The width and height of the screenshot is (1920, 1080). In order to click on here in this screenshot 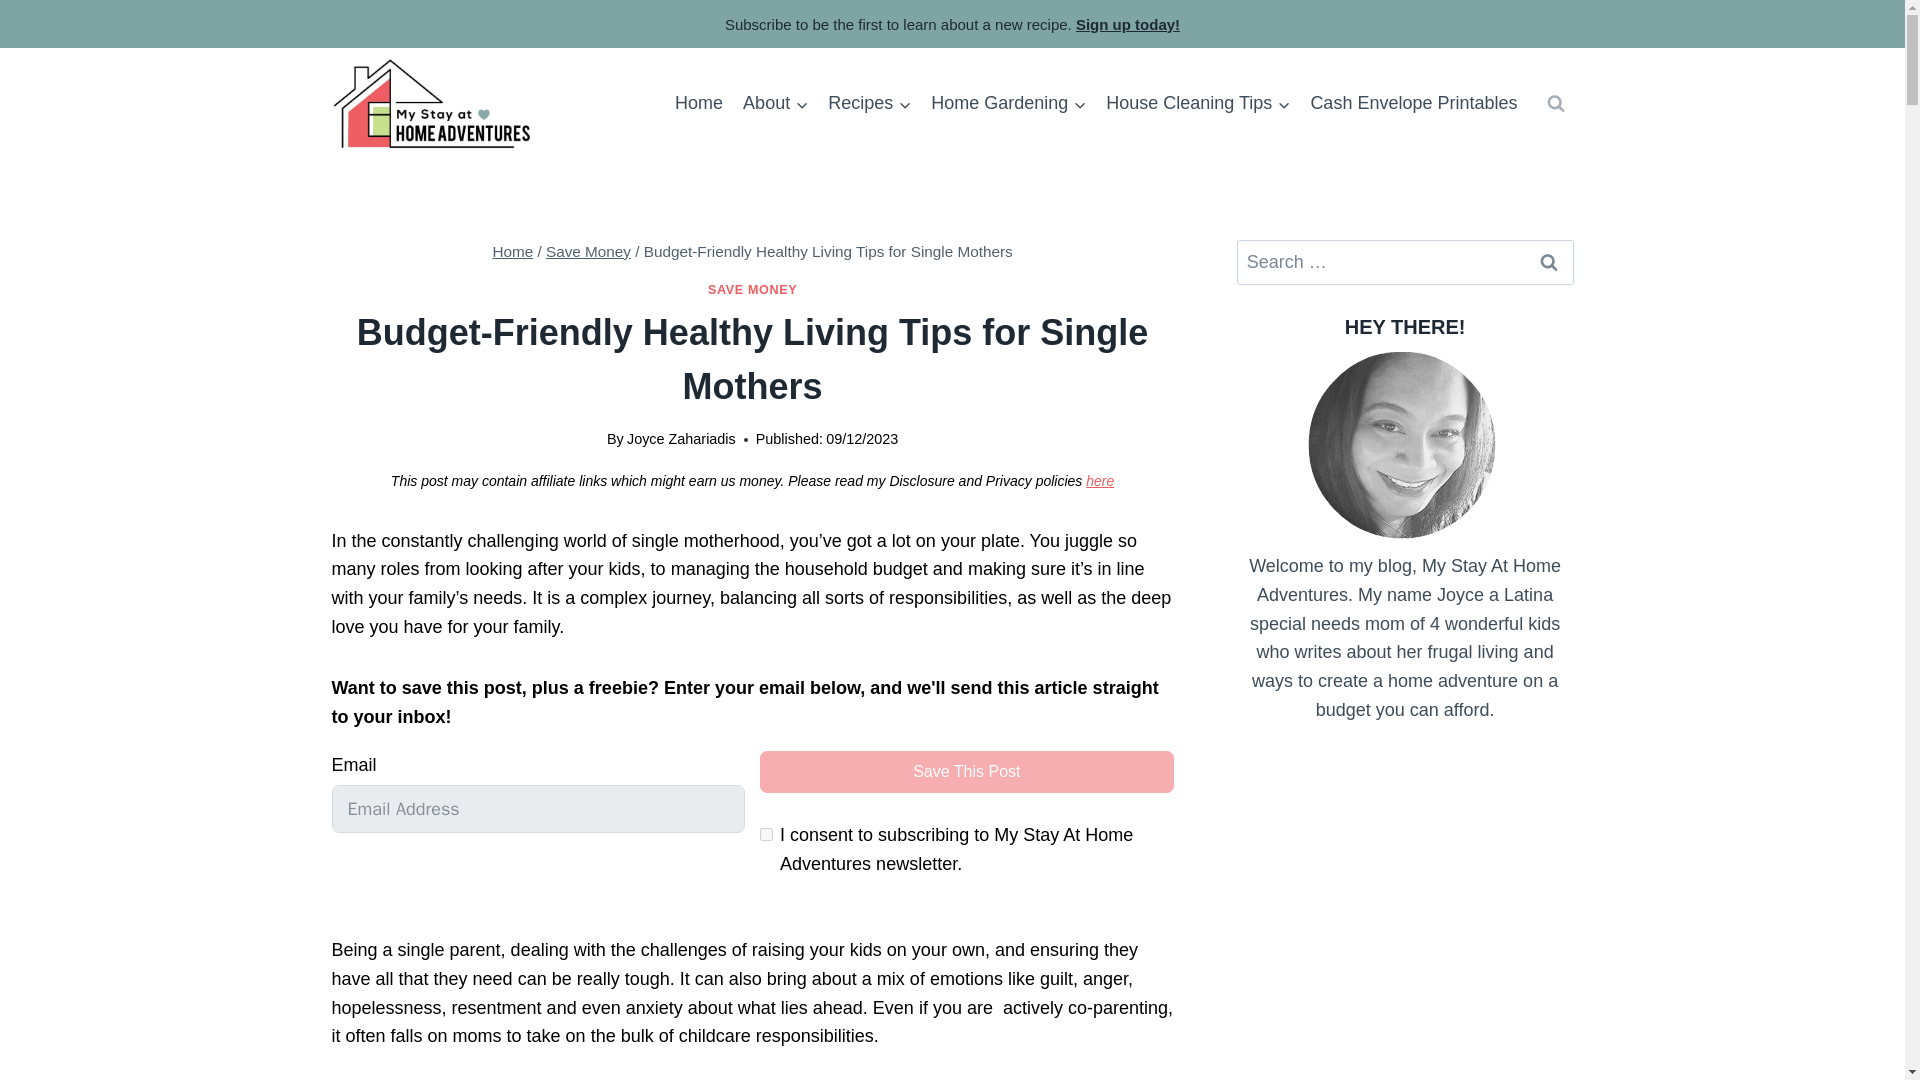, I will do `click(1100, 481)`.